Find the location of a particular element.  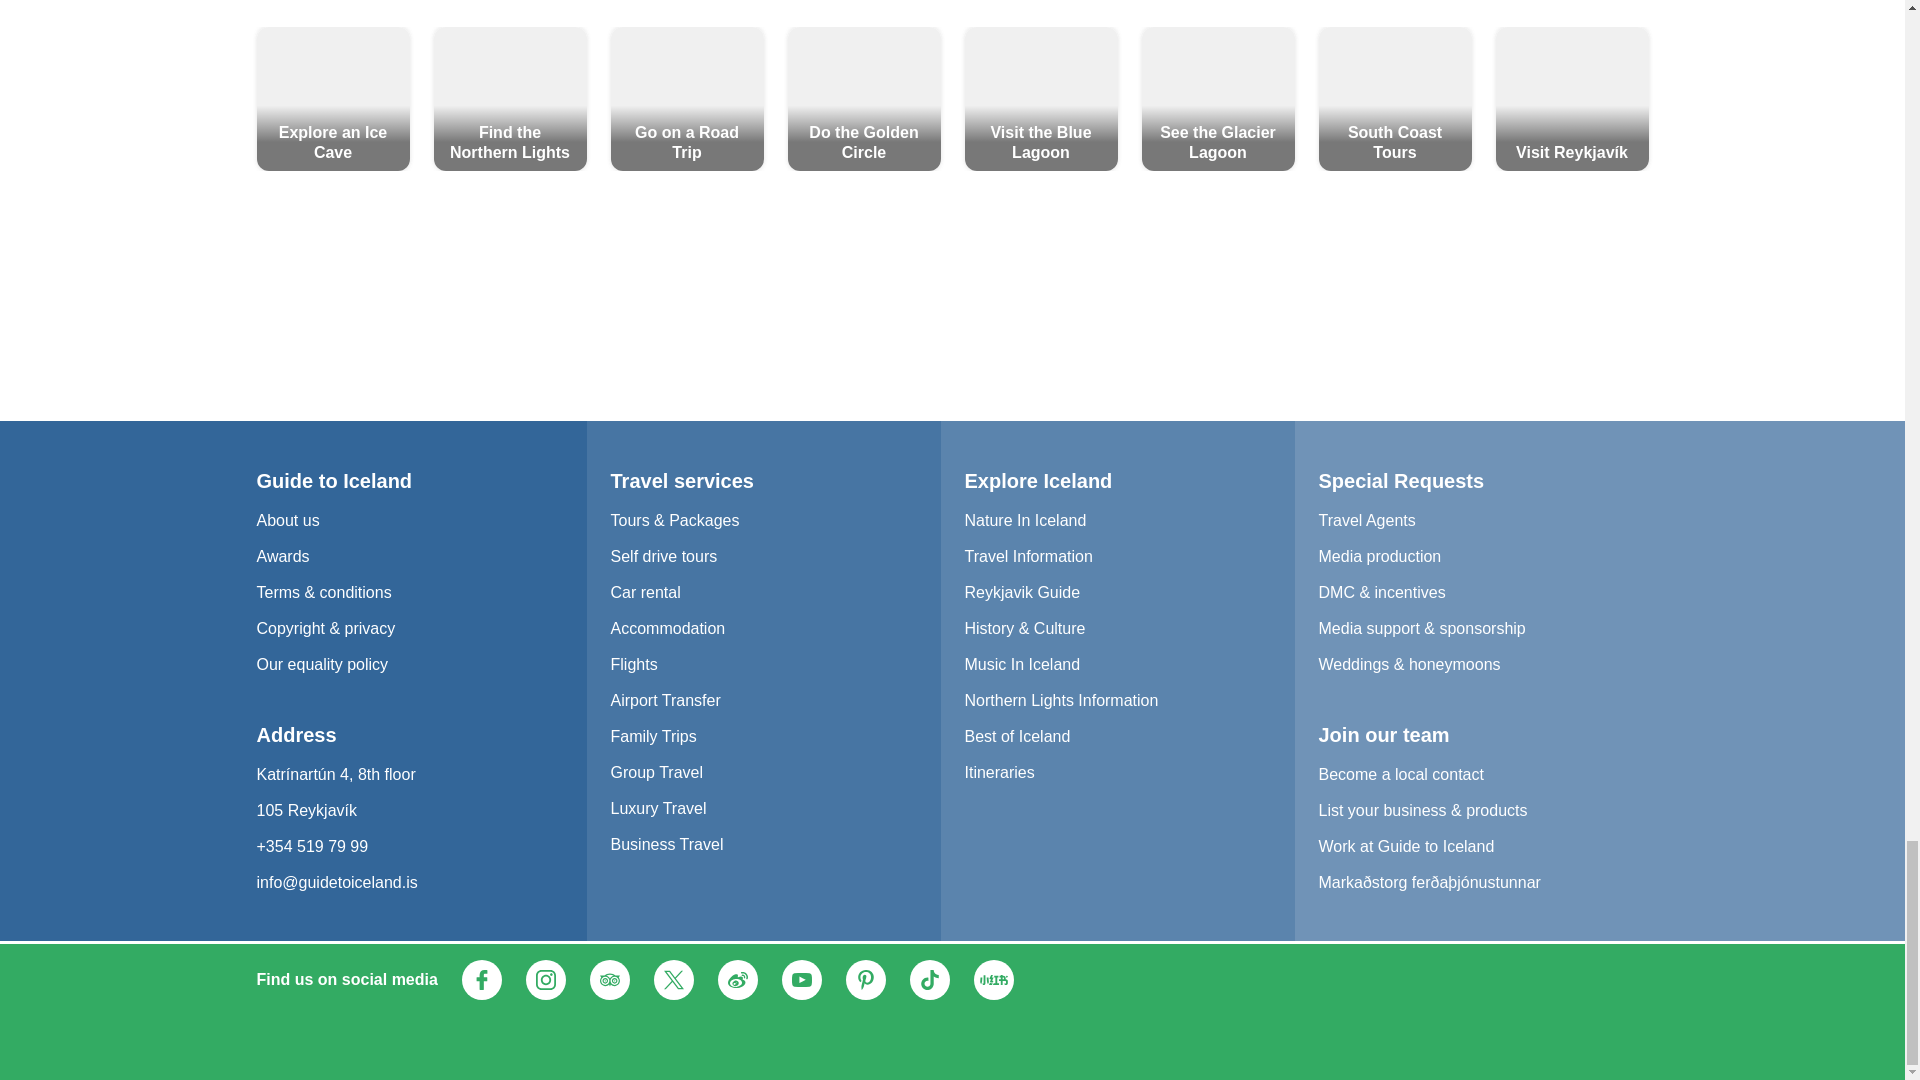

See the Glacier Lagoon is located at coordinates (1218, 98).